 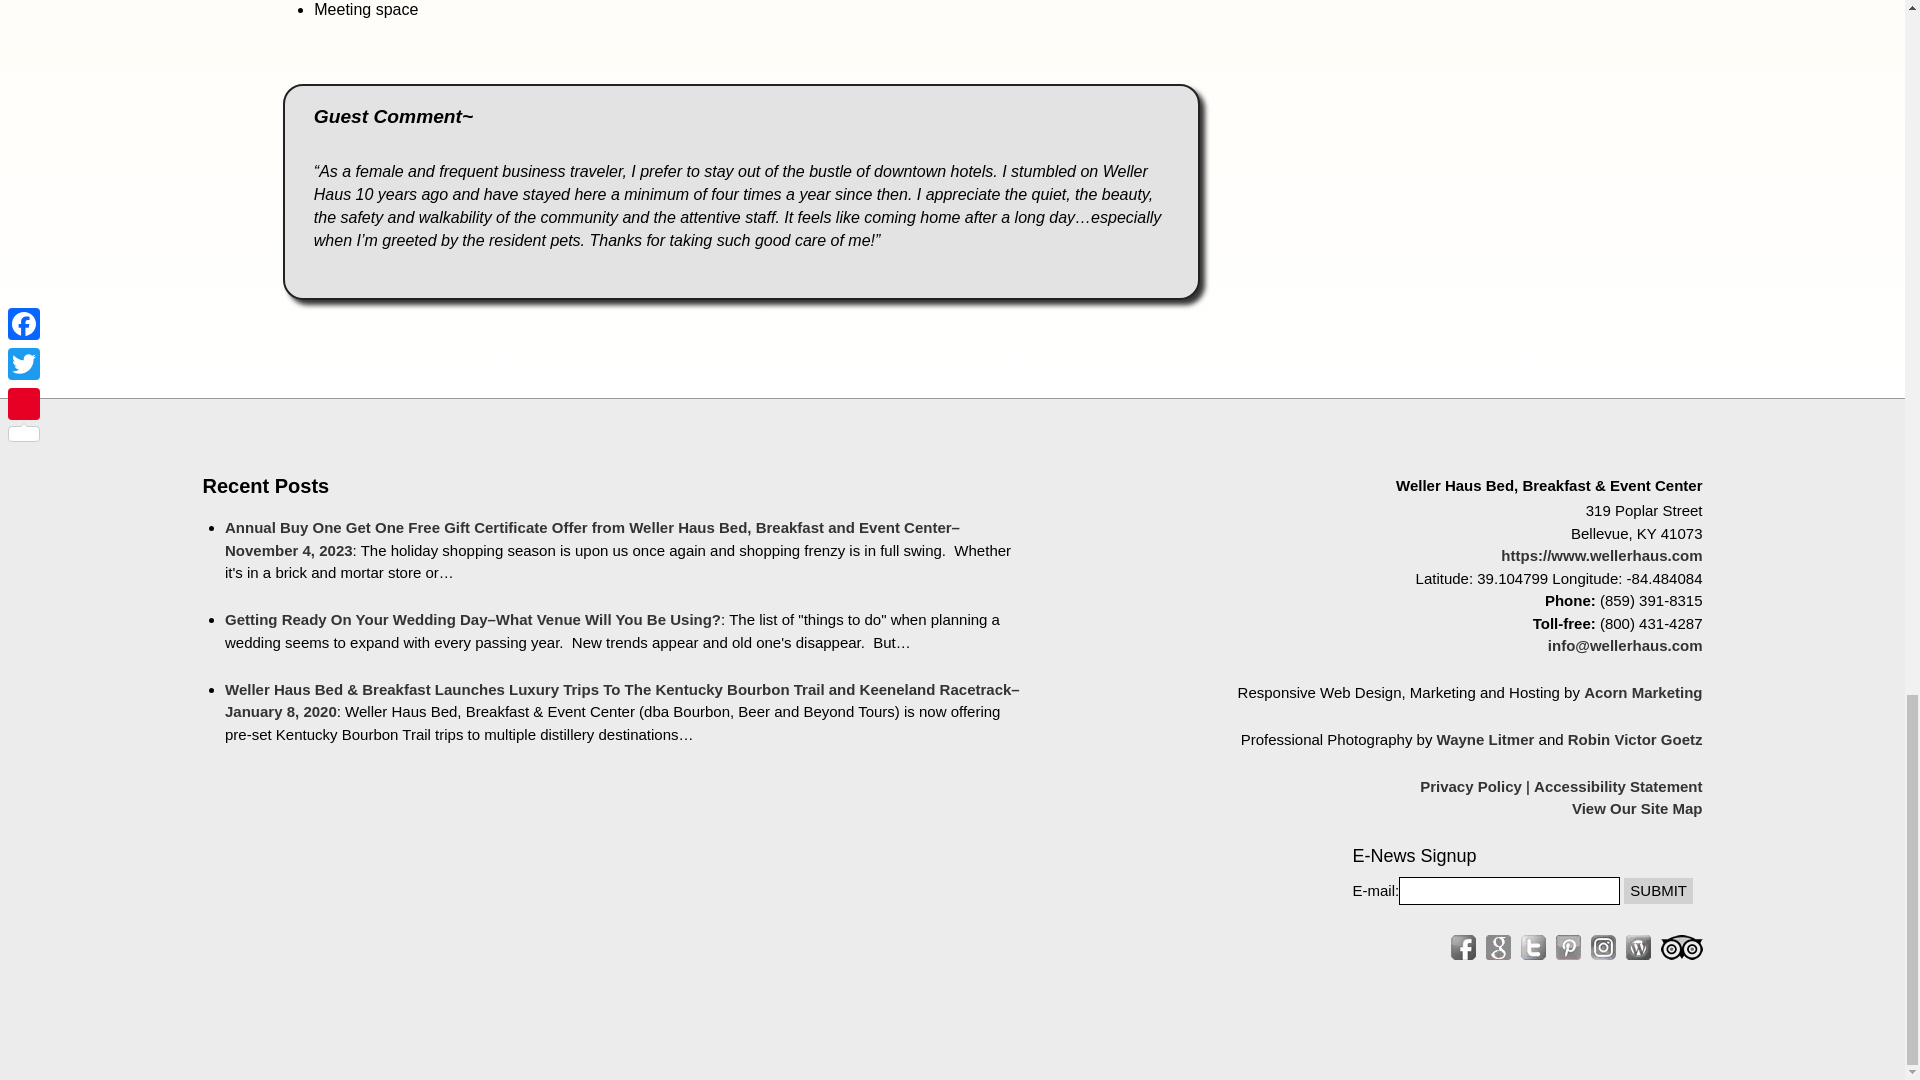 What do you see at coordinates (1498, 948) in the screenshot?
I see `Read our Reviews` at bounding box center [1498, 948].